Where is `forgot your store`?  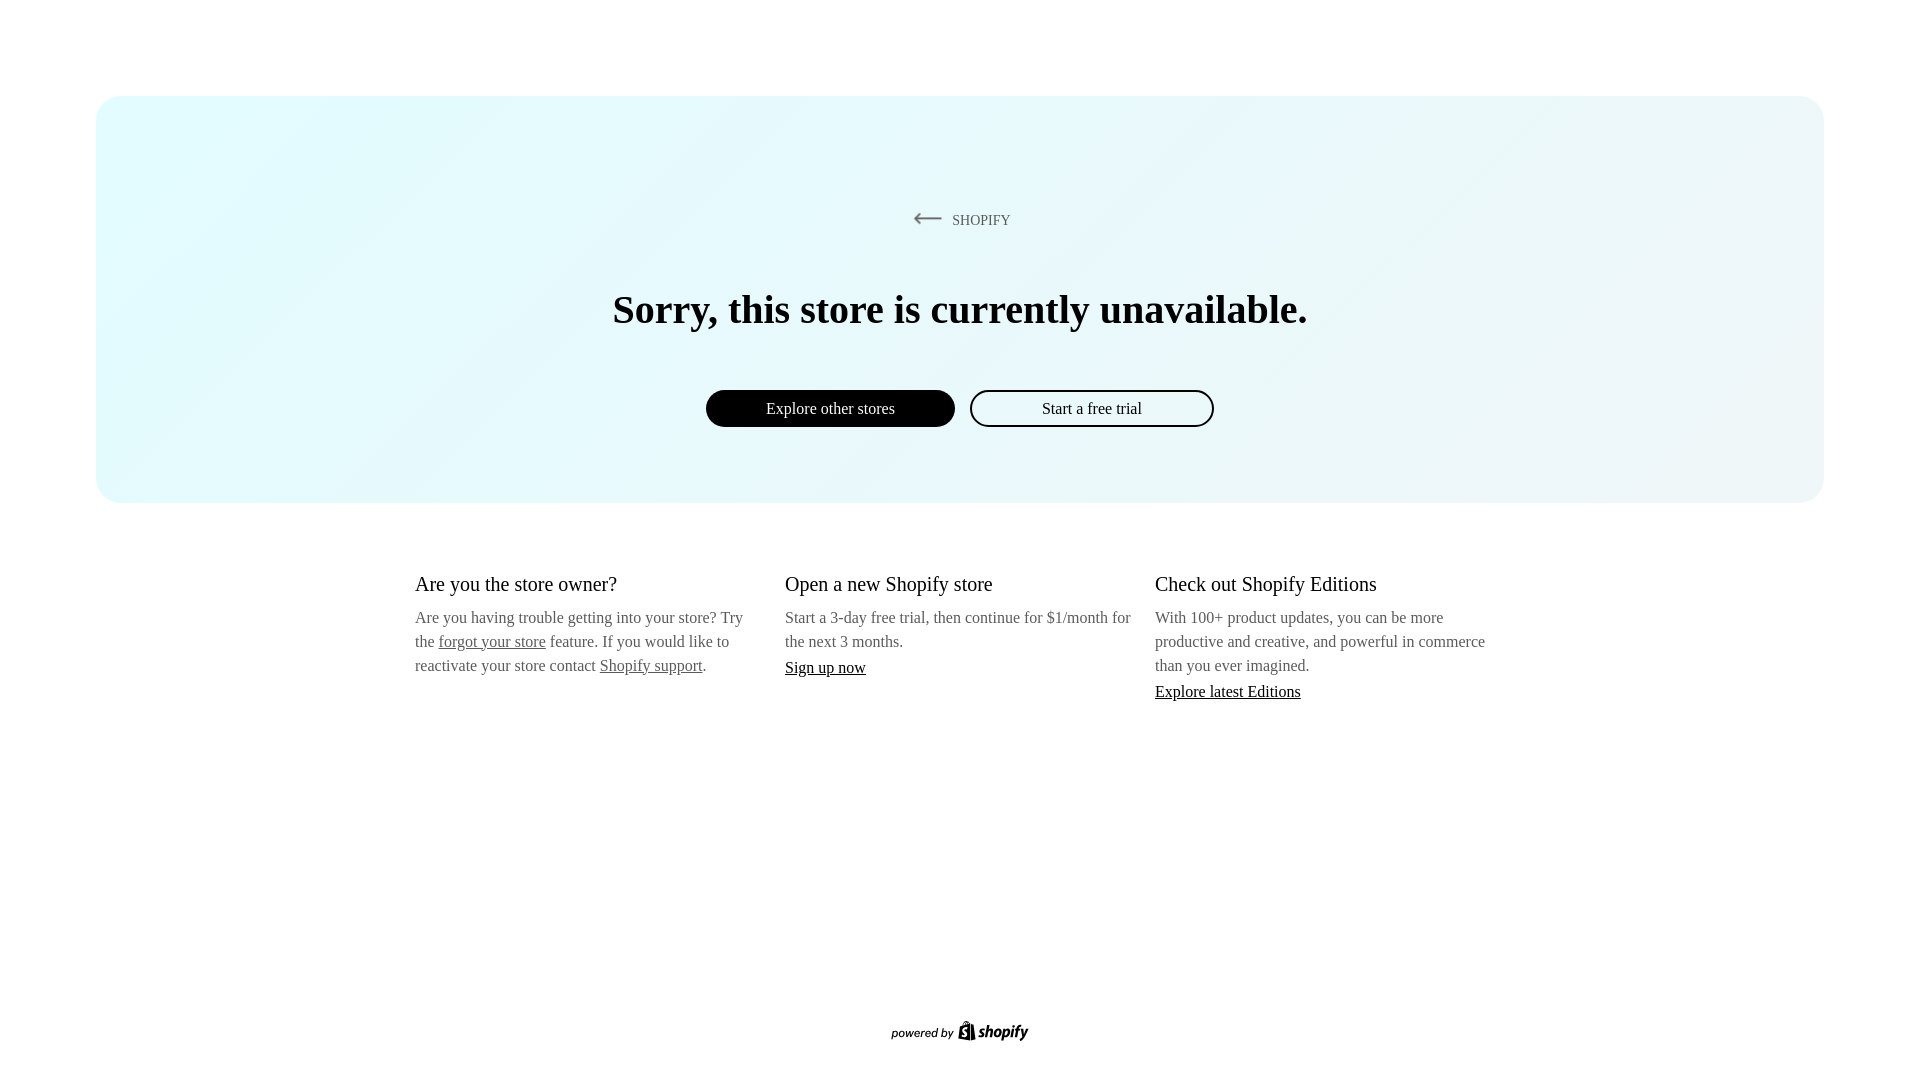 forgot your store is located at coordinates (492, 641).